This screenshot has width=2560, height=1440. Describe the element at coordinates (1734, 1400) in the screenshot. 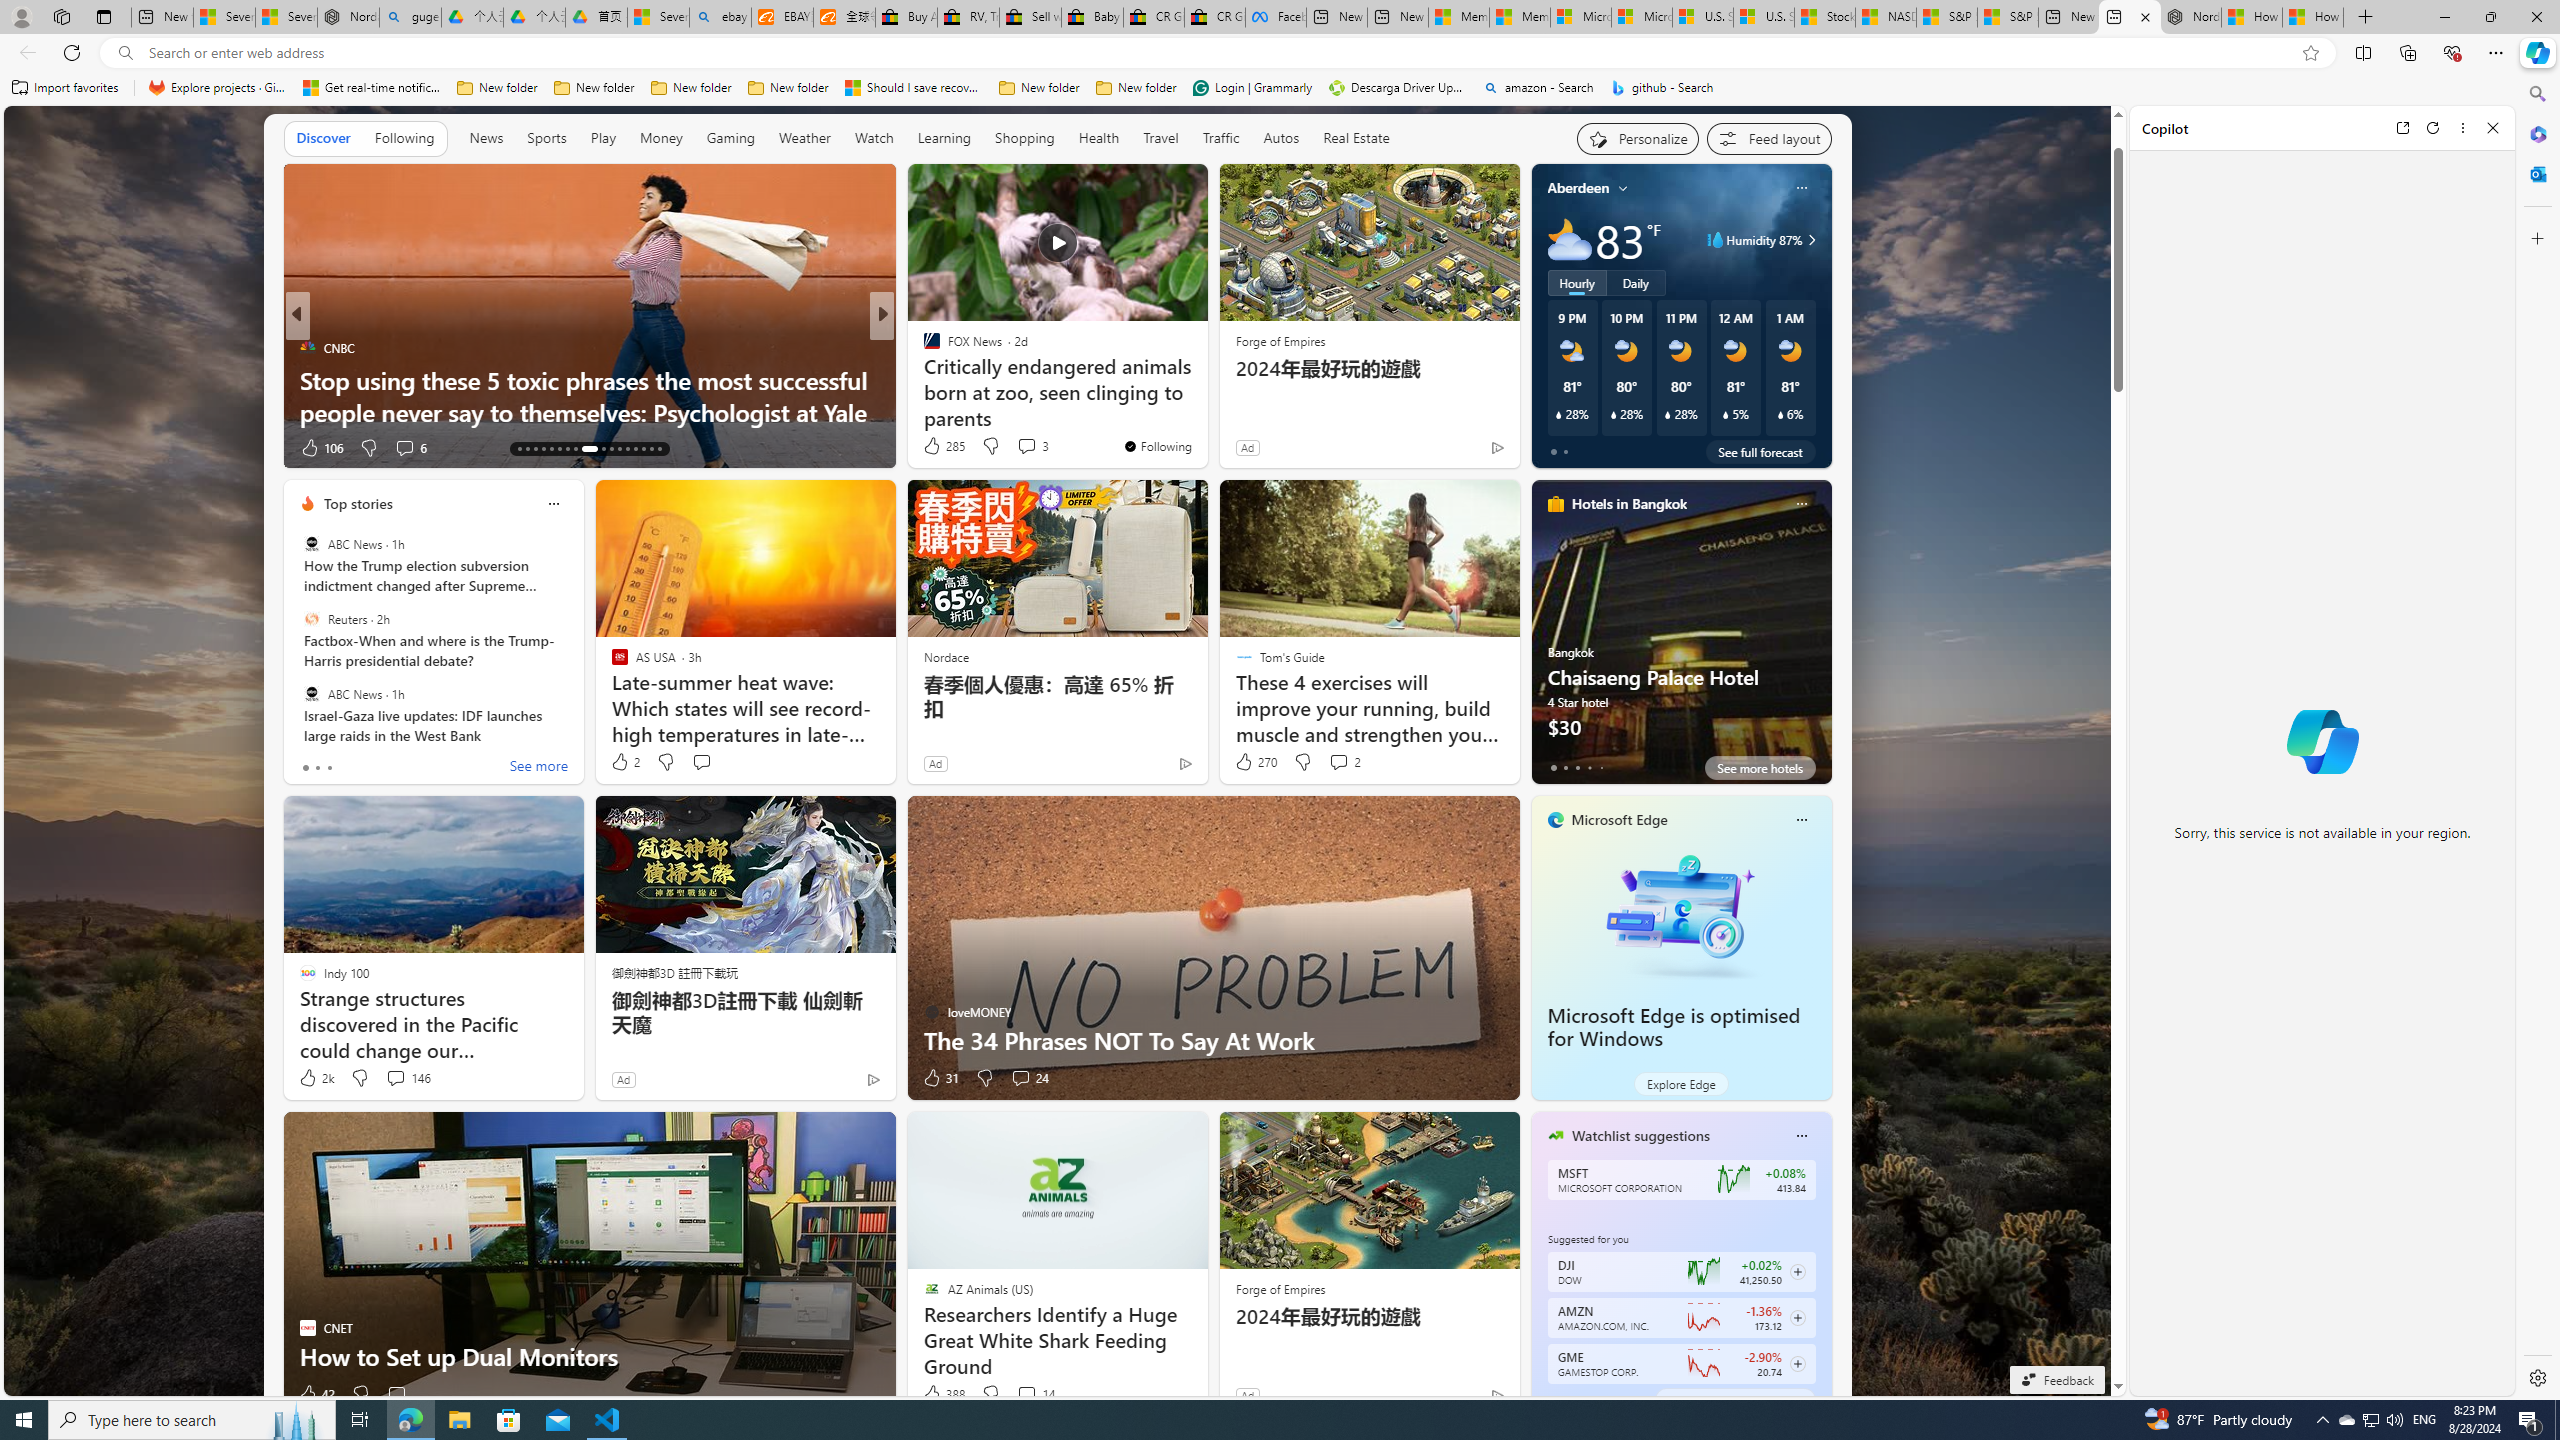

I see `See watchlist suggestions` at that location.